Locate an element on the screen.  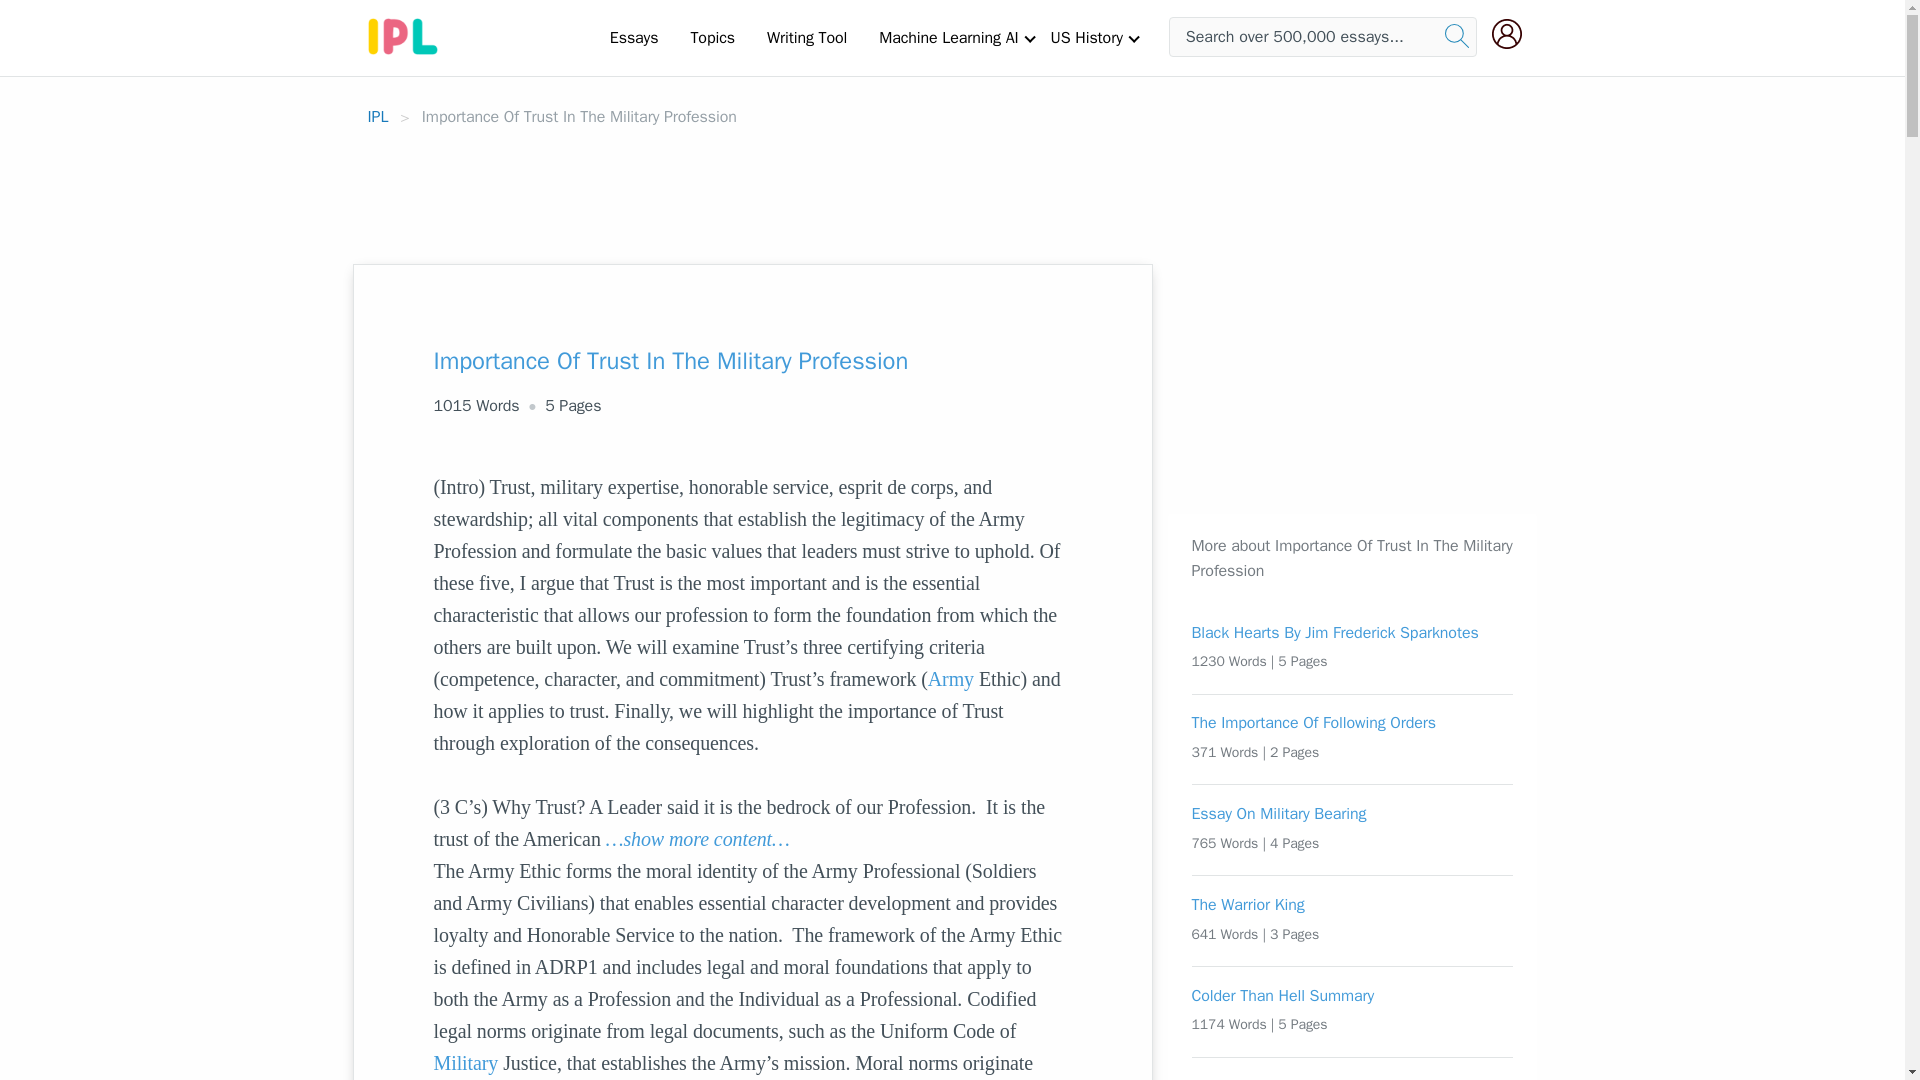
Essays is located at coordinates (634, 37).